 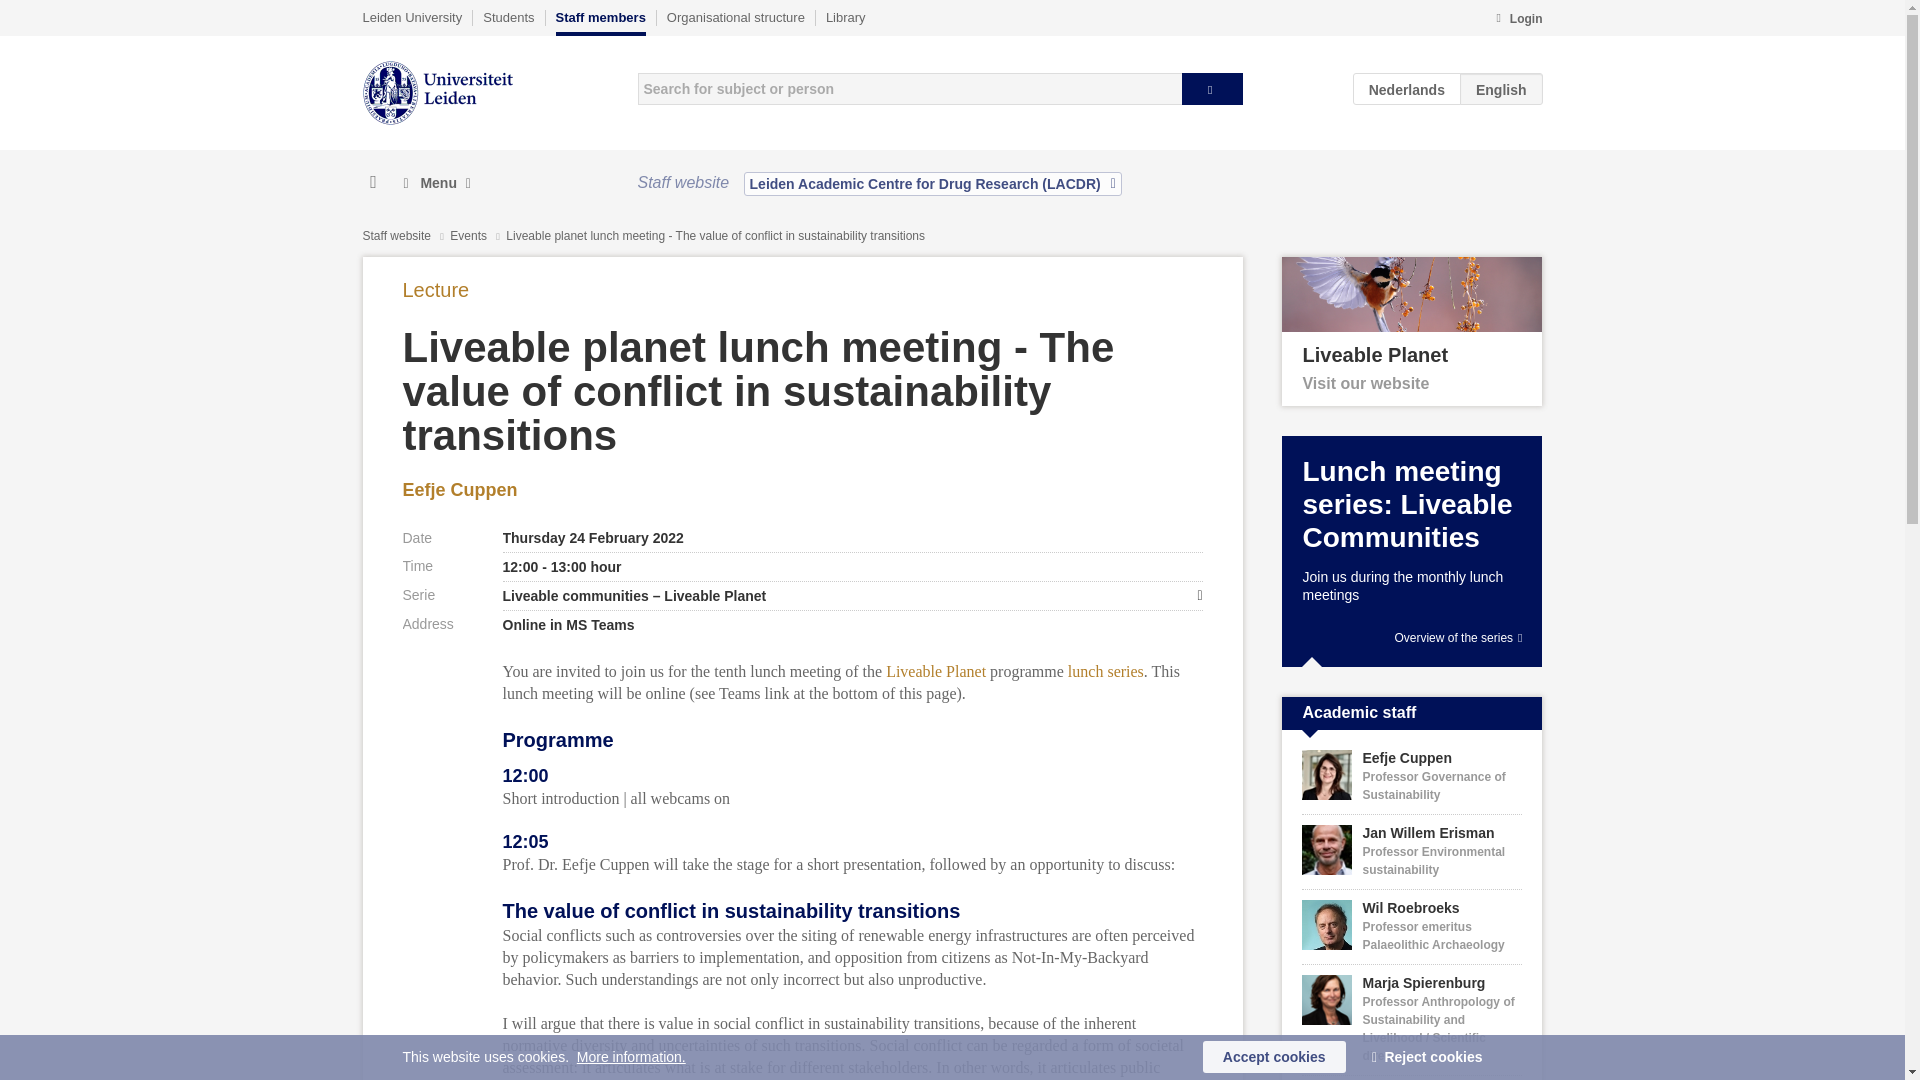 What do you see at coordinates (436, 183) in the screenshot?
I see `Menu` at bounding box center [436, 183].